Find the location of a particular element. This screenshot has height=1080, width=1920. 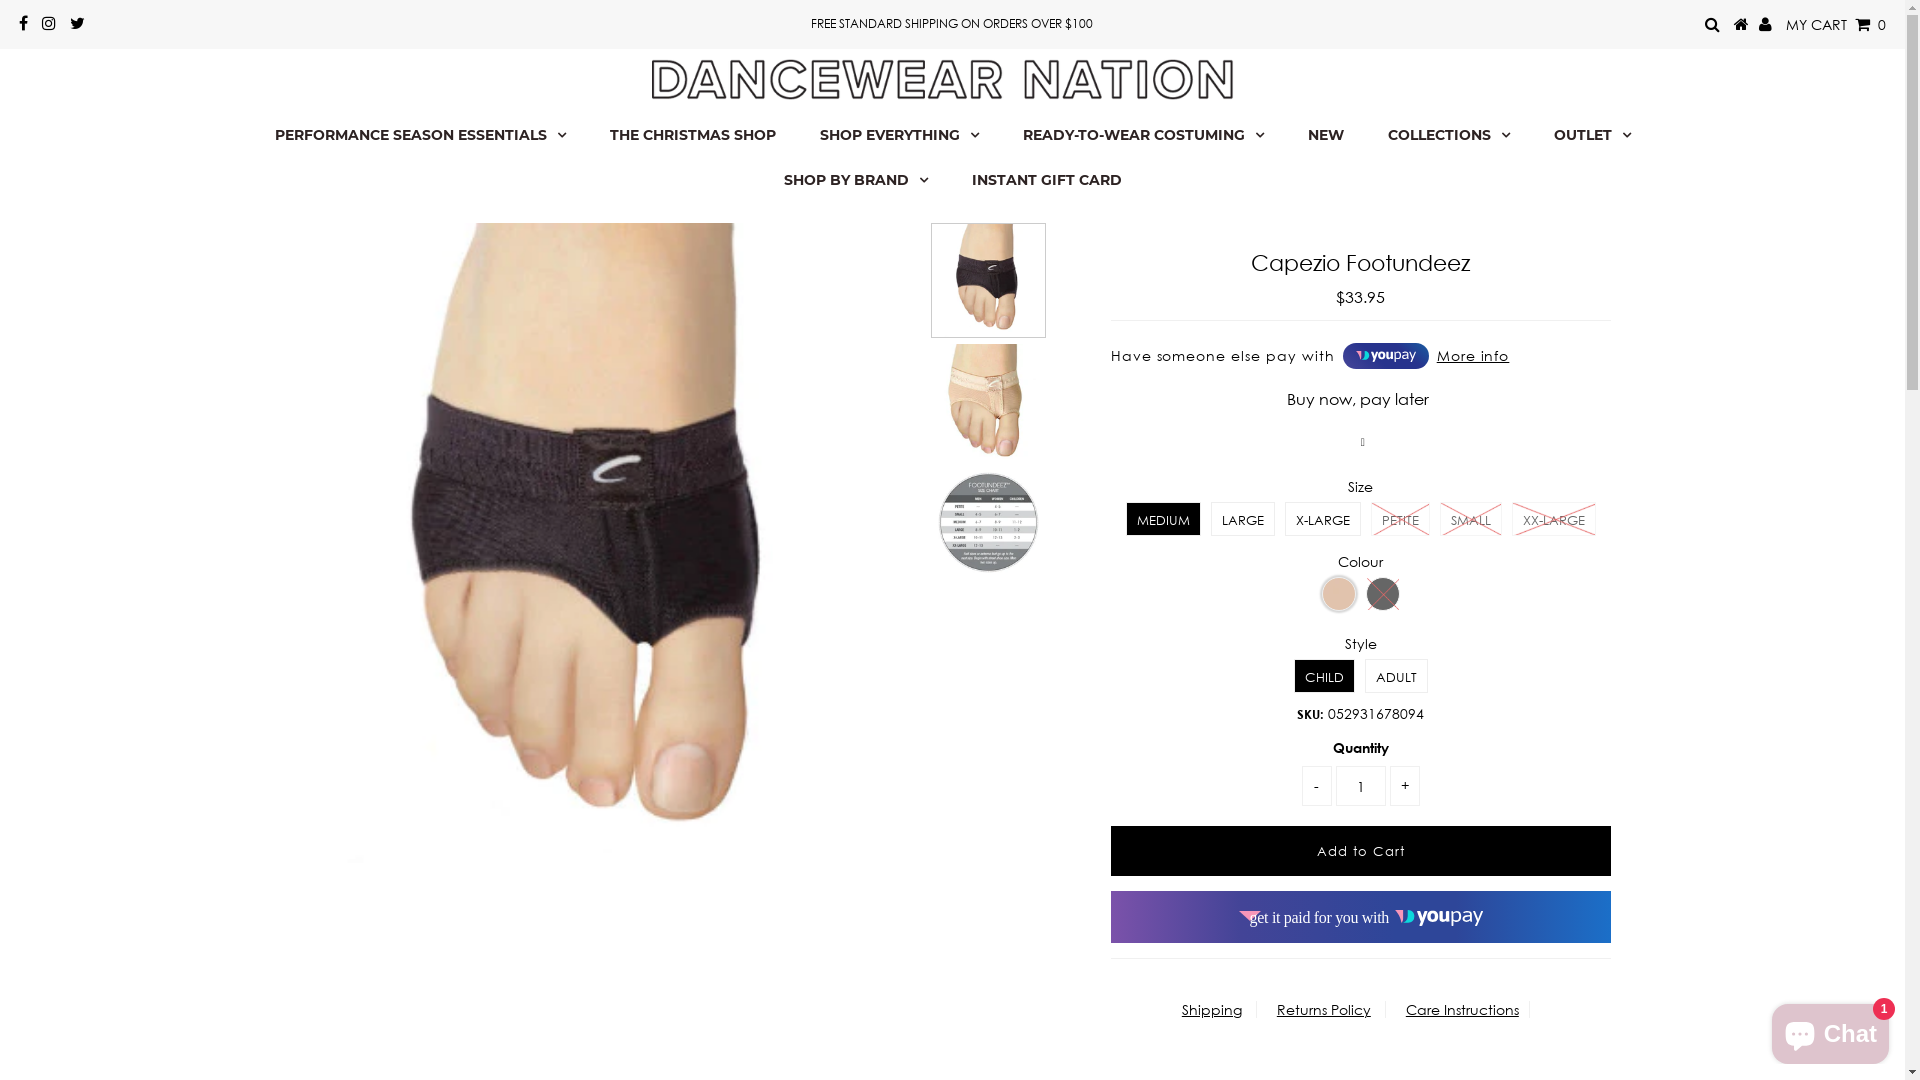

- is located at coordinates (1317, 786).